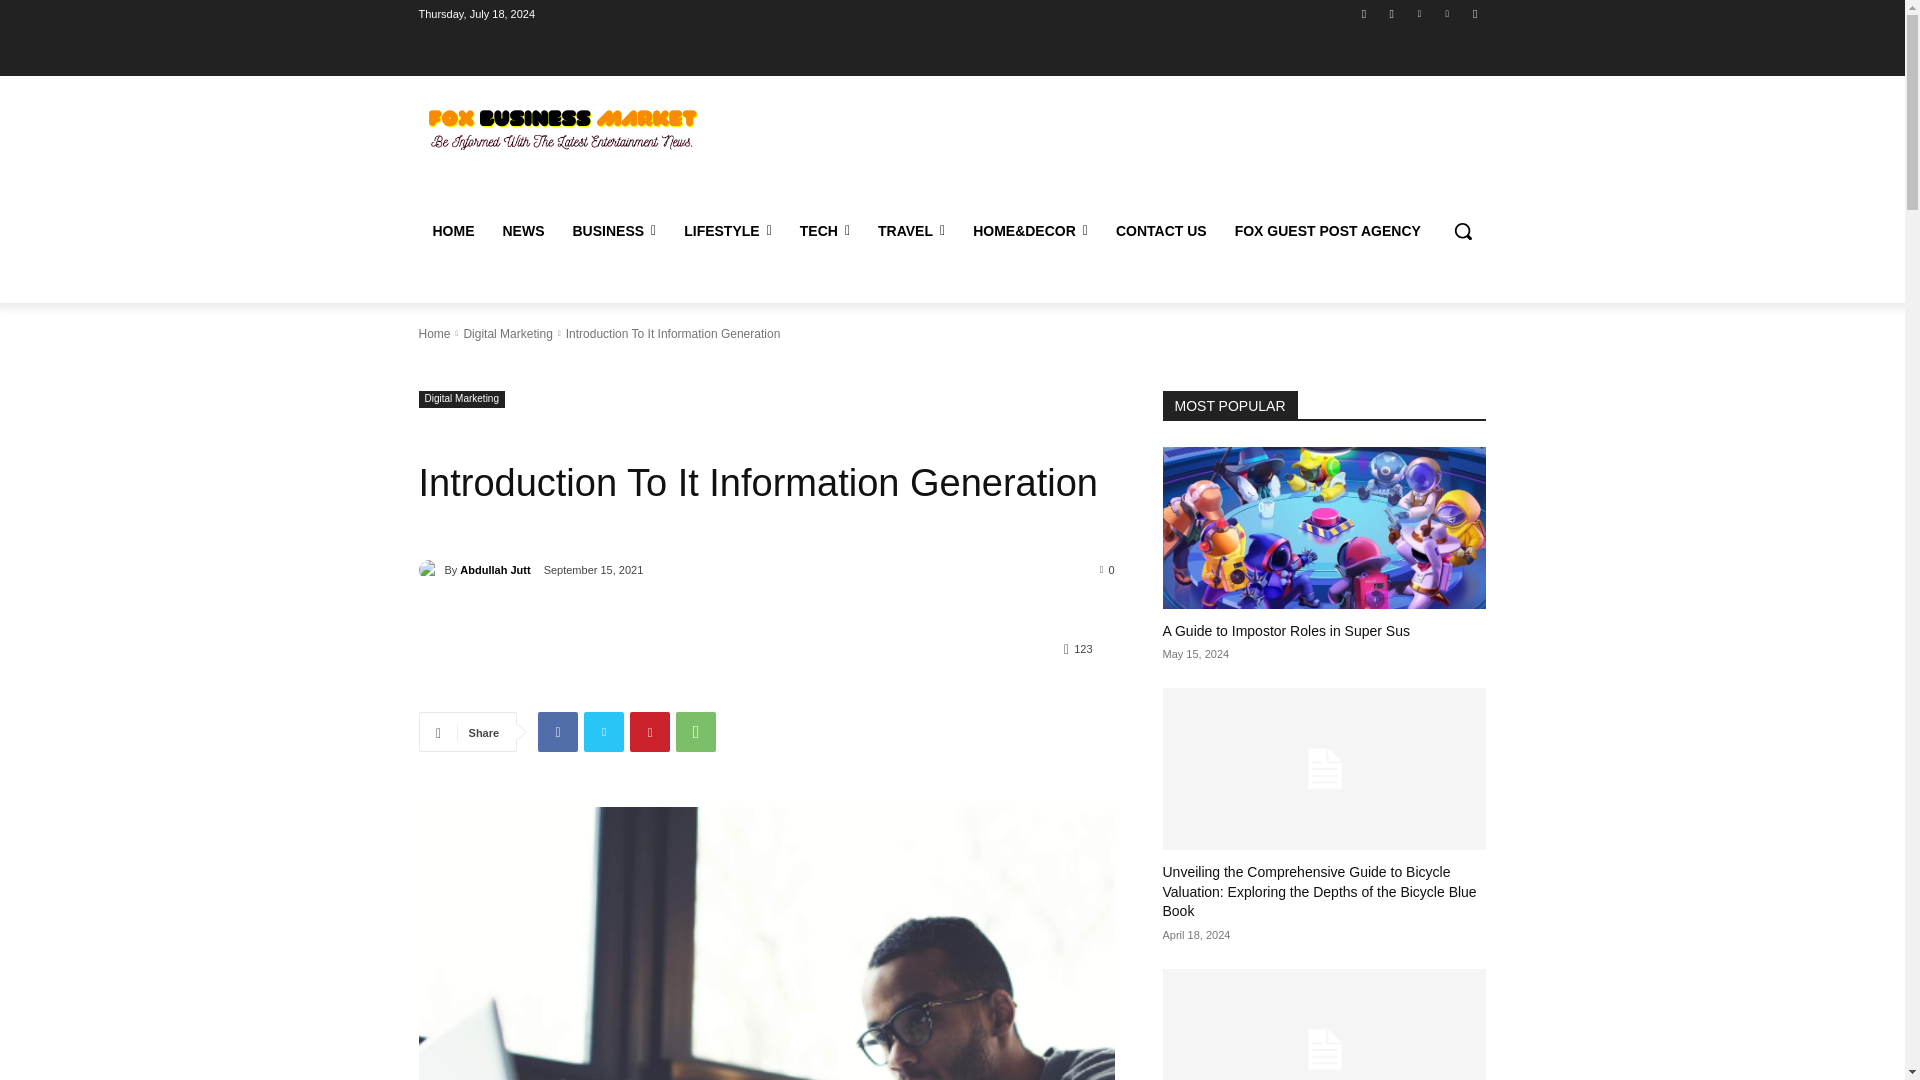 This screenshot has height=1080, width=1920. I want to click on Youtube, so click(1474, 13).